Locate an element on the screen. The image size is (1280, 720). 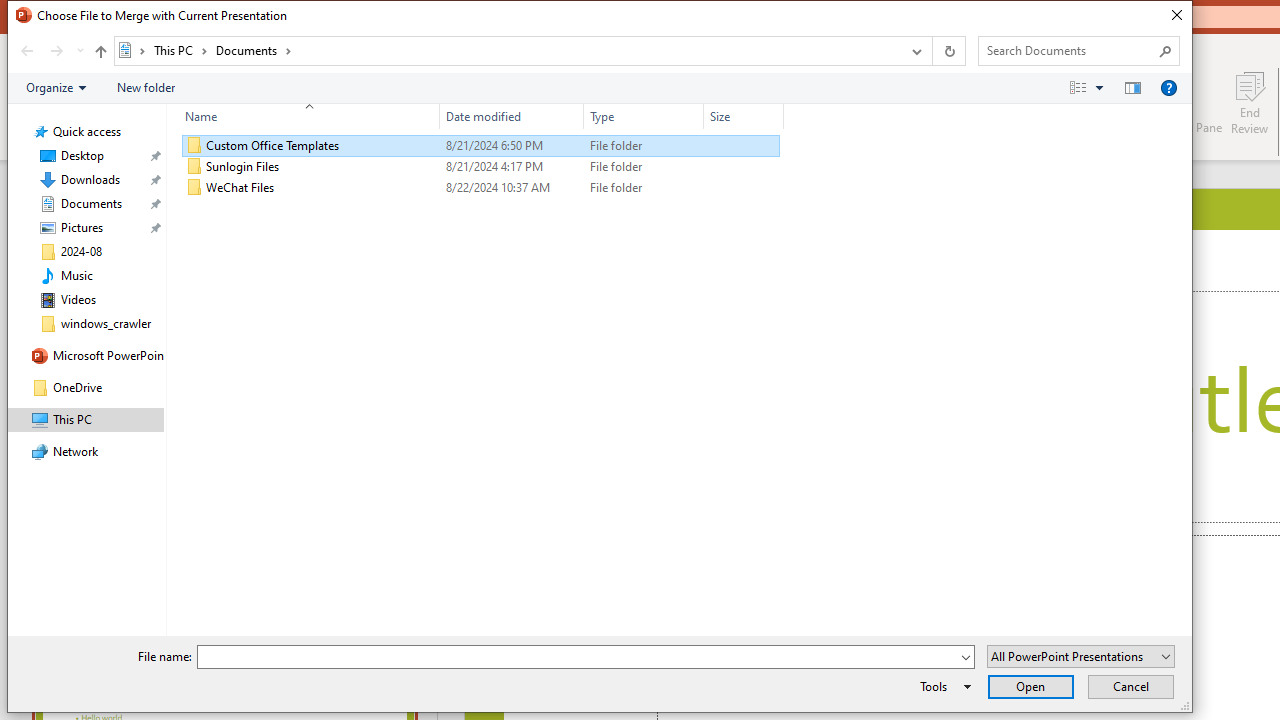
Documents is located at coordinates (254, 50).